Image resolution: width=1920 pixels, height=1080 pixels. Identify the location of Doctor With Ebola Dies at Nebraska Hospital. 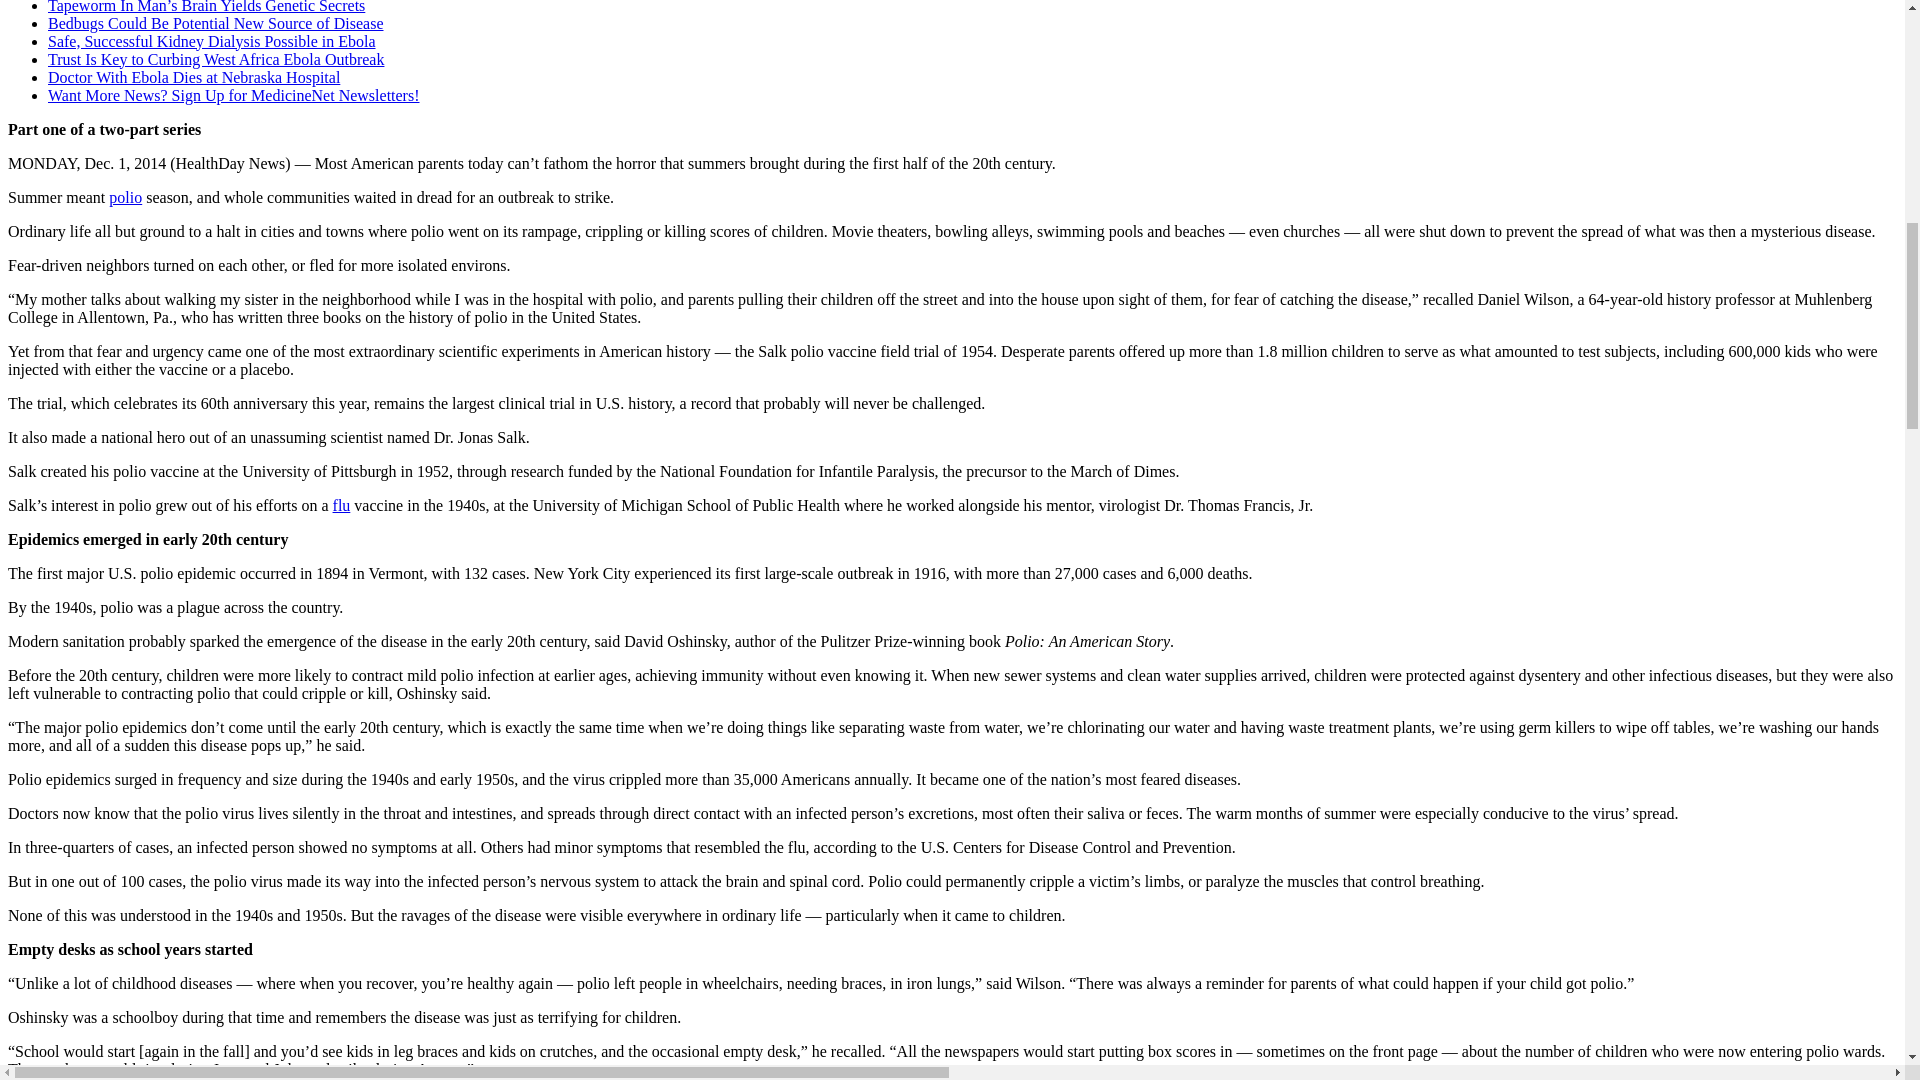
(194, 78).